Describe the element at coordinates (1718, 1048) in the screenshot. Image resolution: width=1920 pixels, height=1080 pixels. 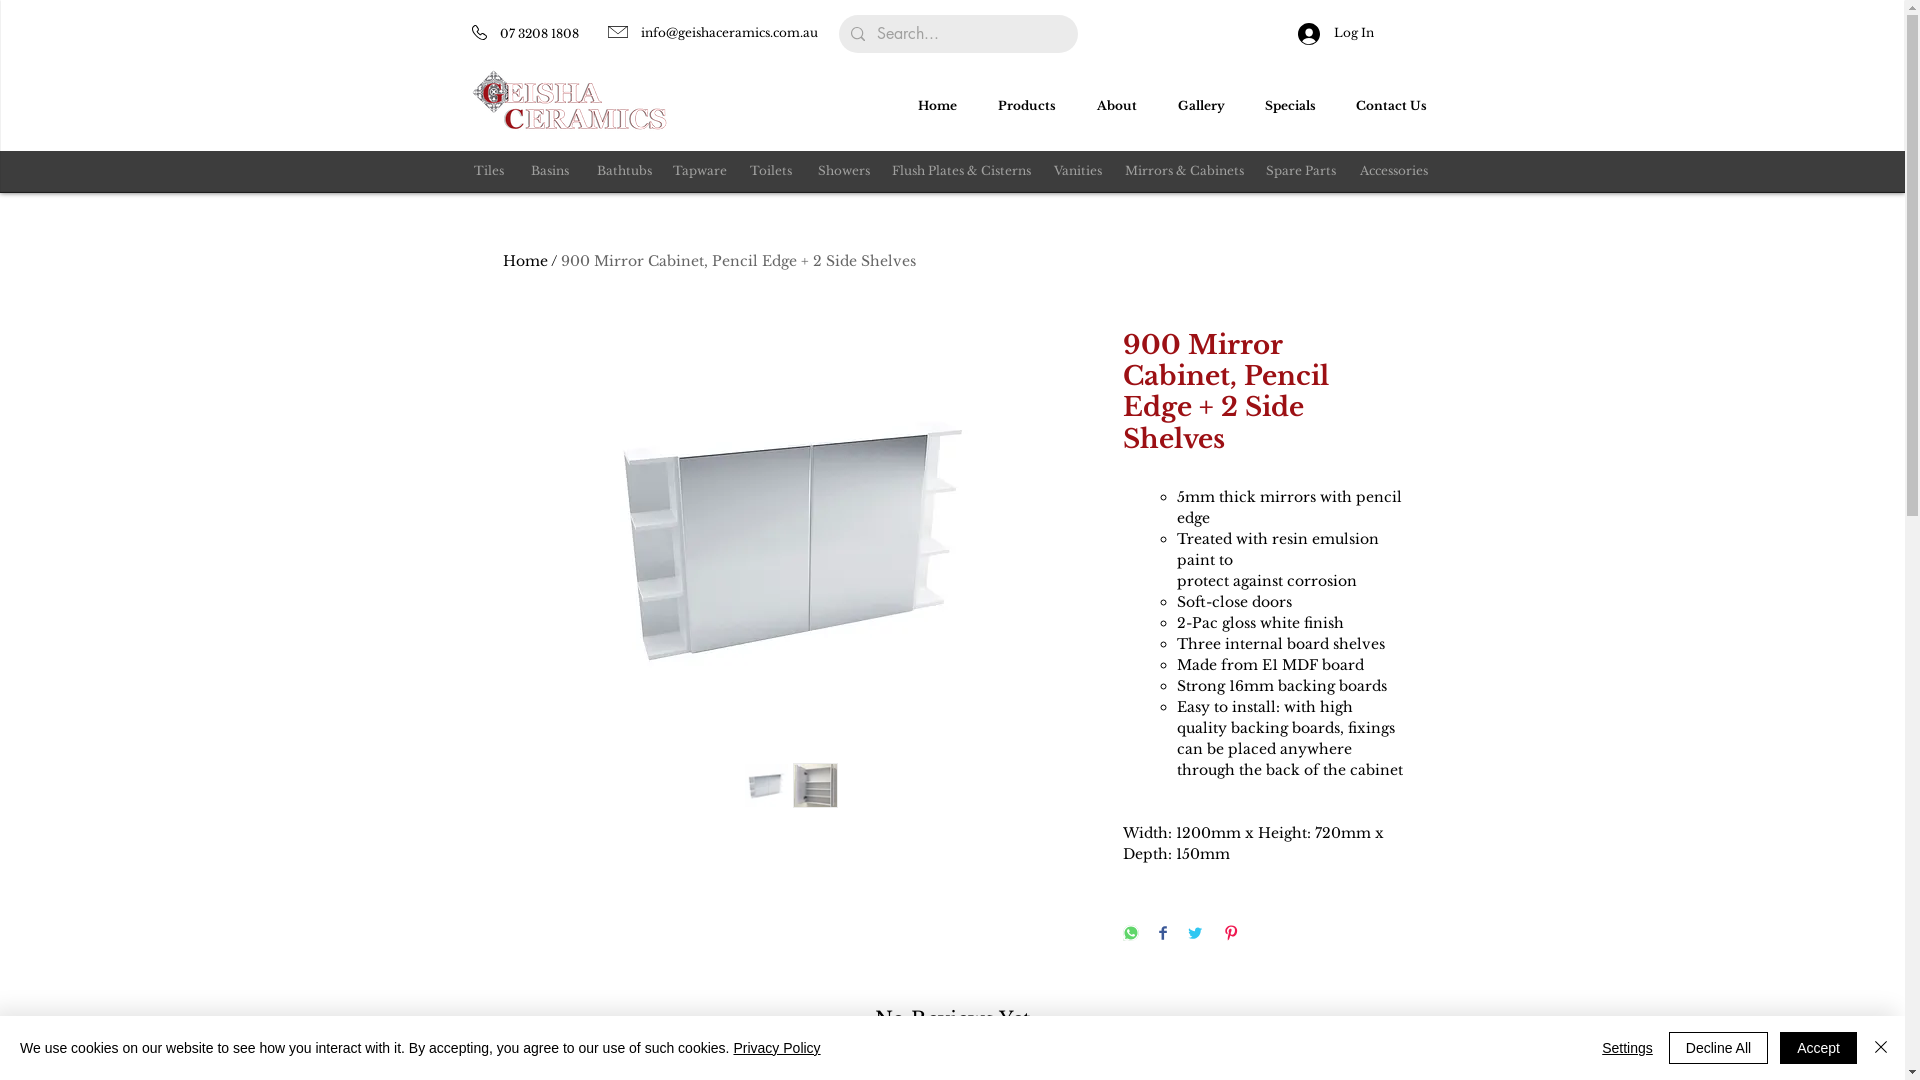
I see `Decline All` at that location.